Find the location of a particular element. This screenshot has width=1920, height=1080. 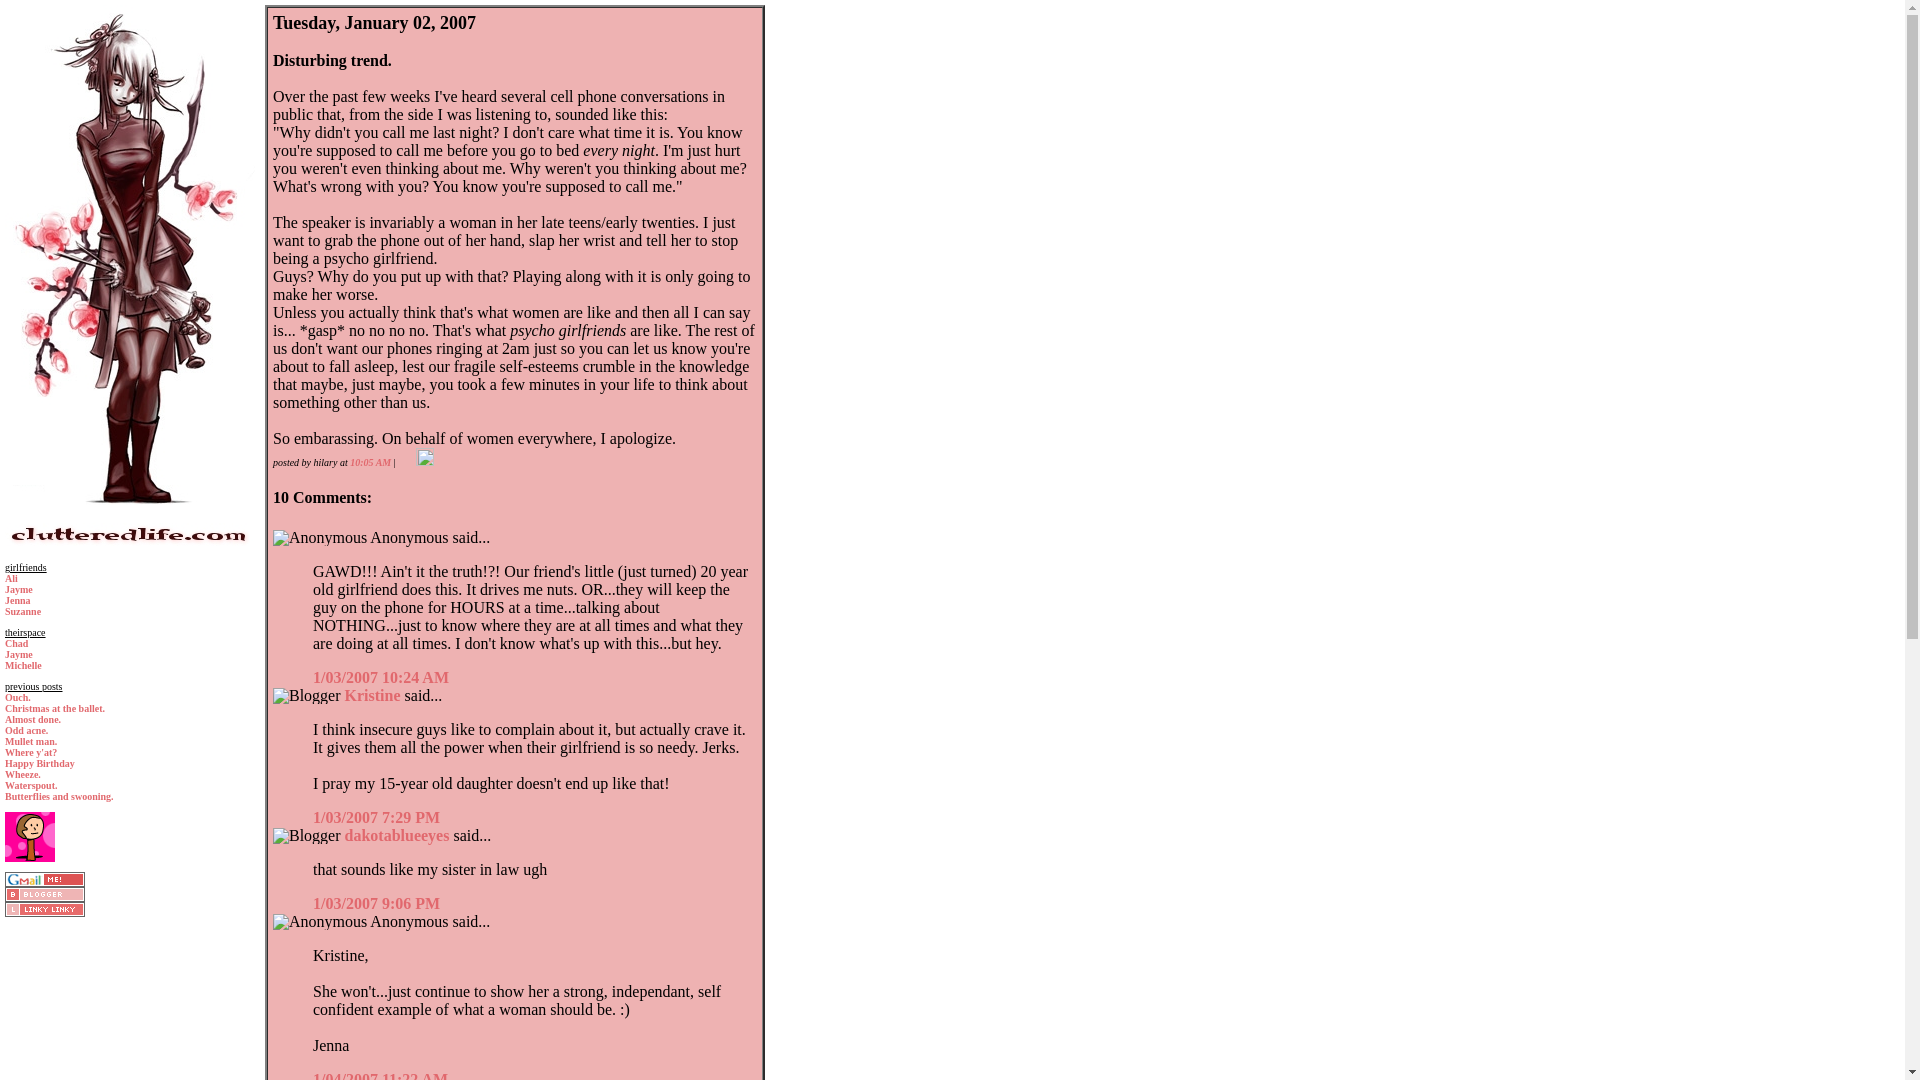

Odd acne. is located at coordinates (26, 730).